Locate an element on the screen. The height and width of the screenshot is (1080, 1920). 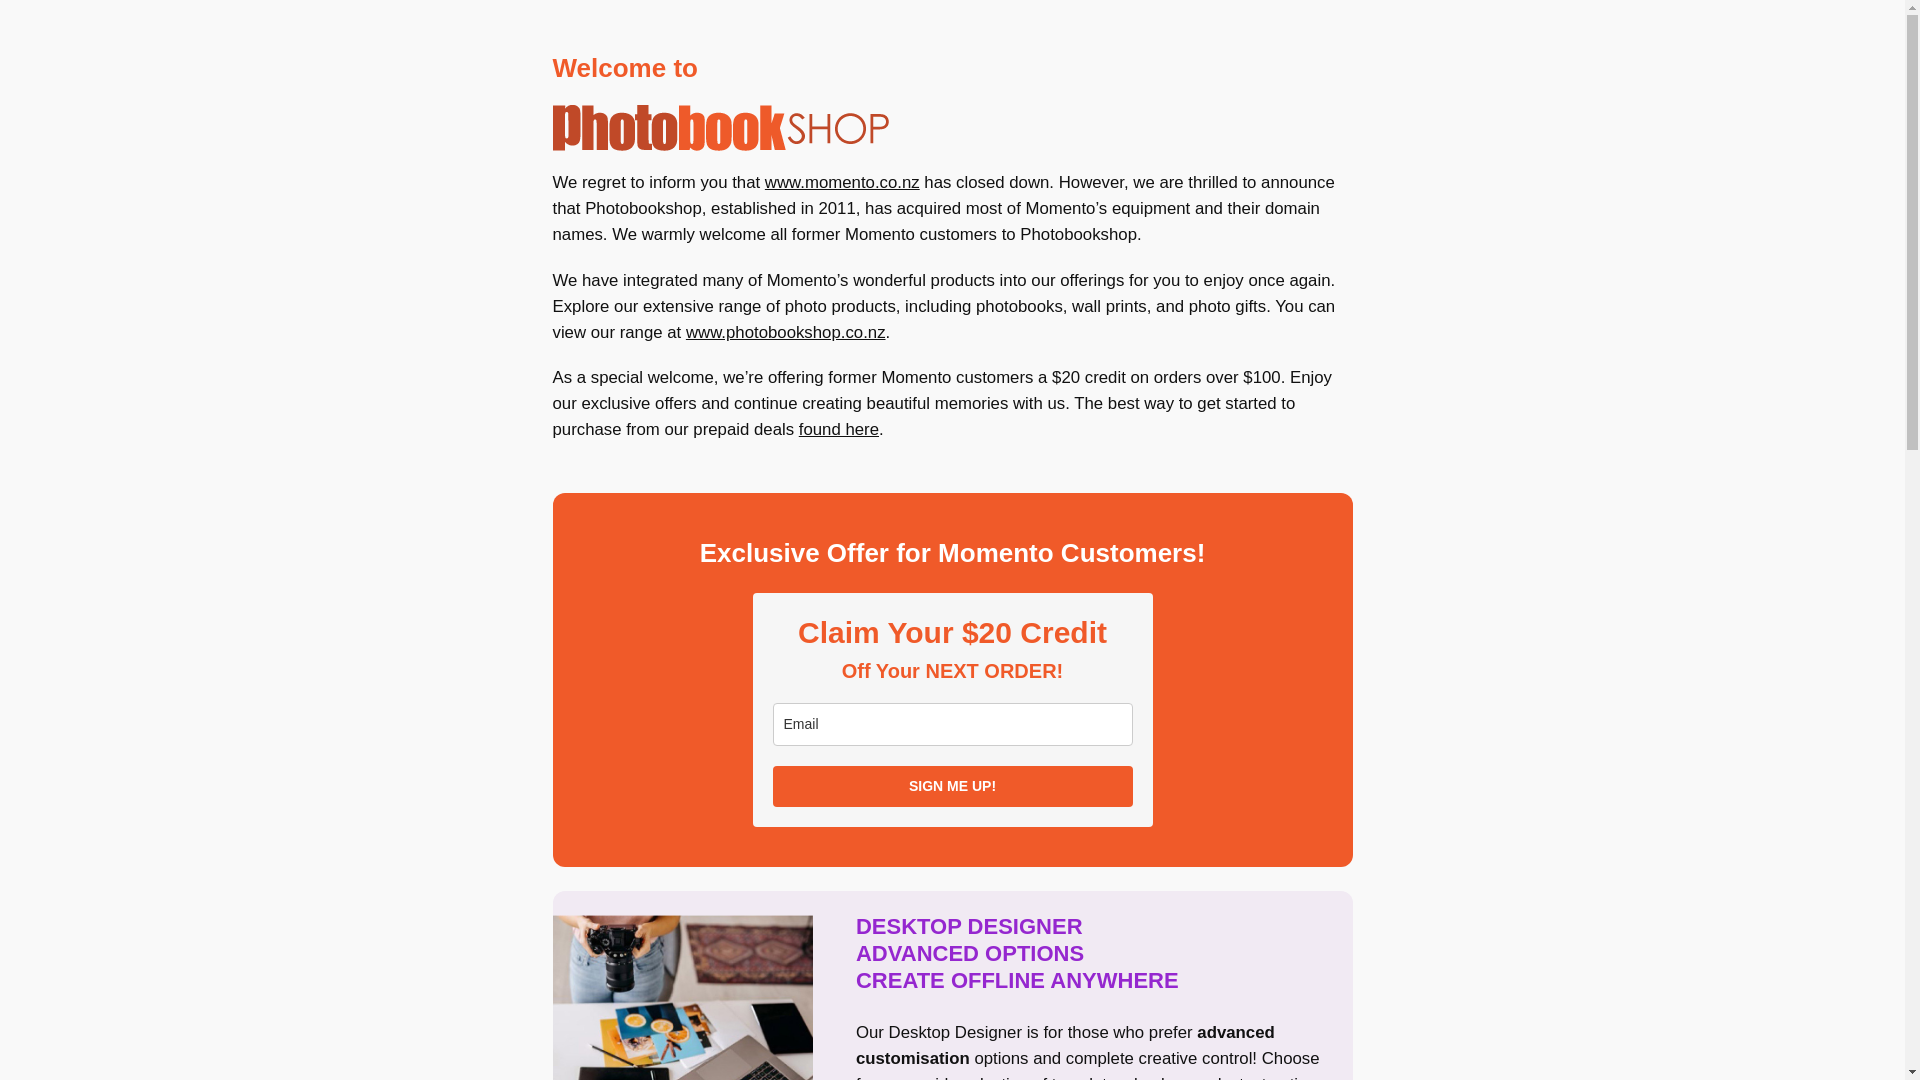
SIGN ME UP! is located at coordinates (952, 786).